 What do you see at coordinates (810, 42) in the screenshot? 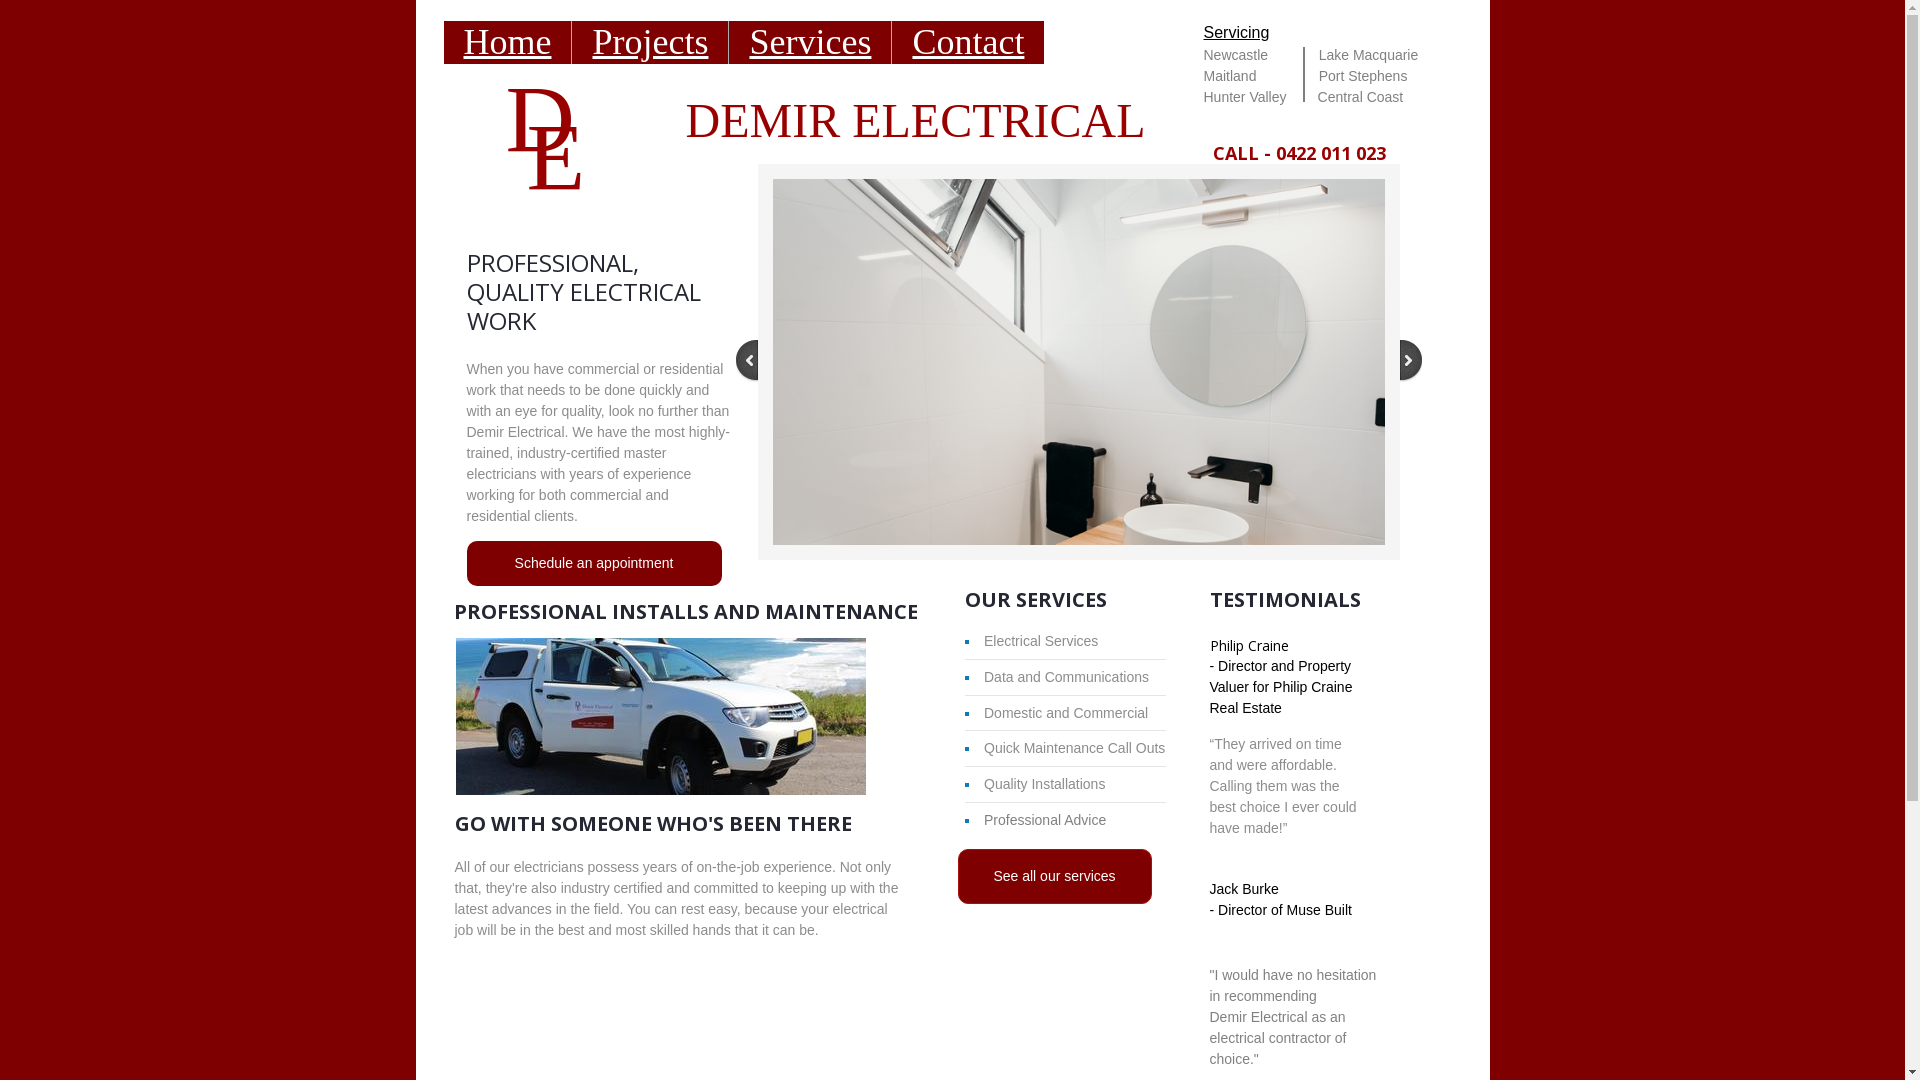
I see `Services` at bounding box center [810, 42].